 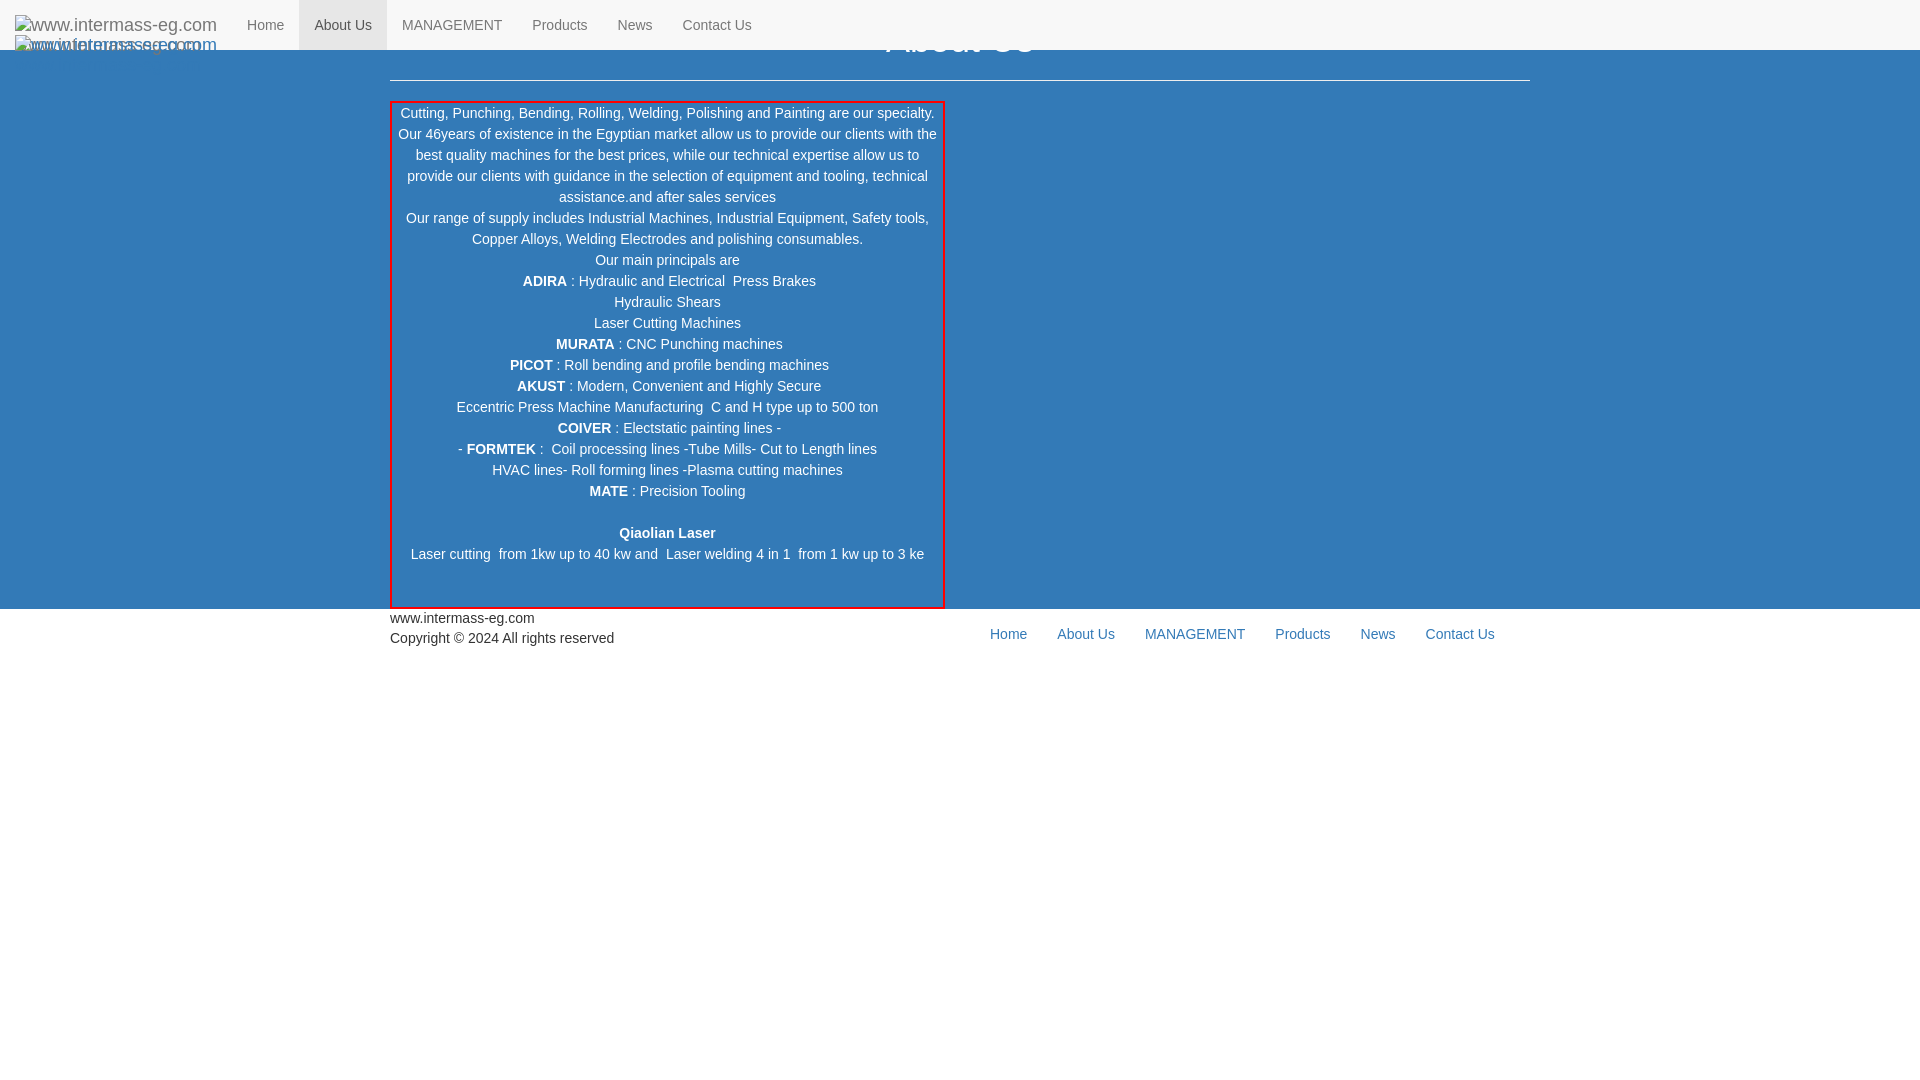 I want to click on Products, so click(x=559, y=24).